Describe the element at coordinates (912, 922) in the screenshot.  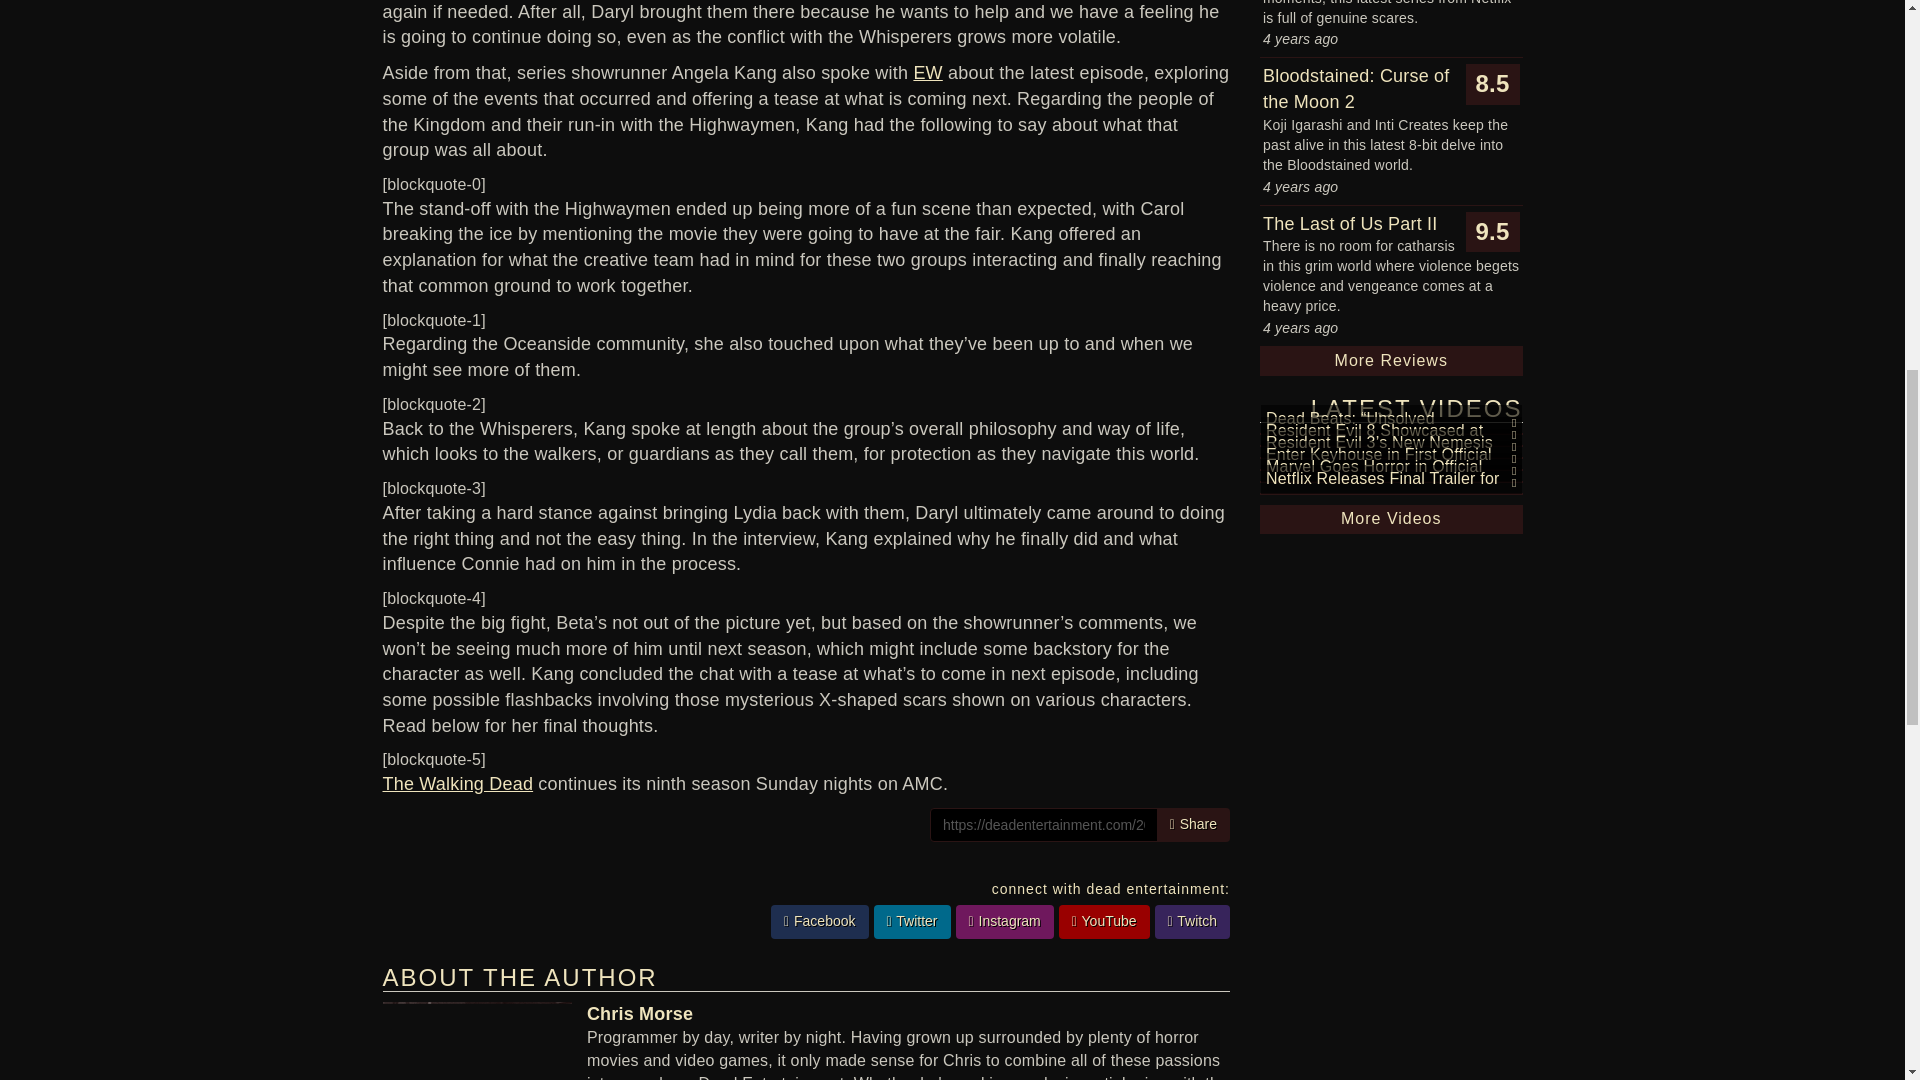
I see `Twitter` at that location.